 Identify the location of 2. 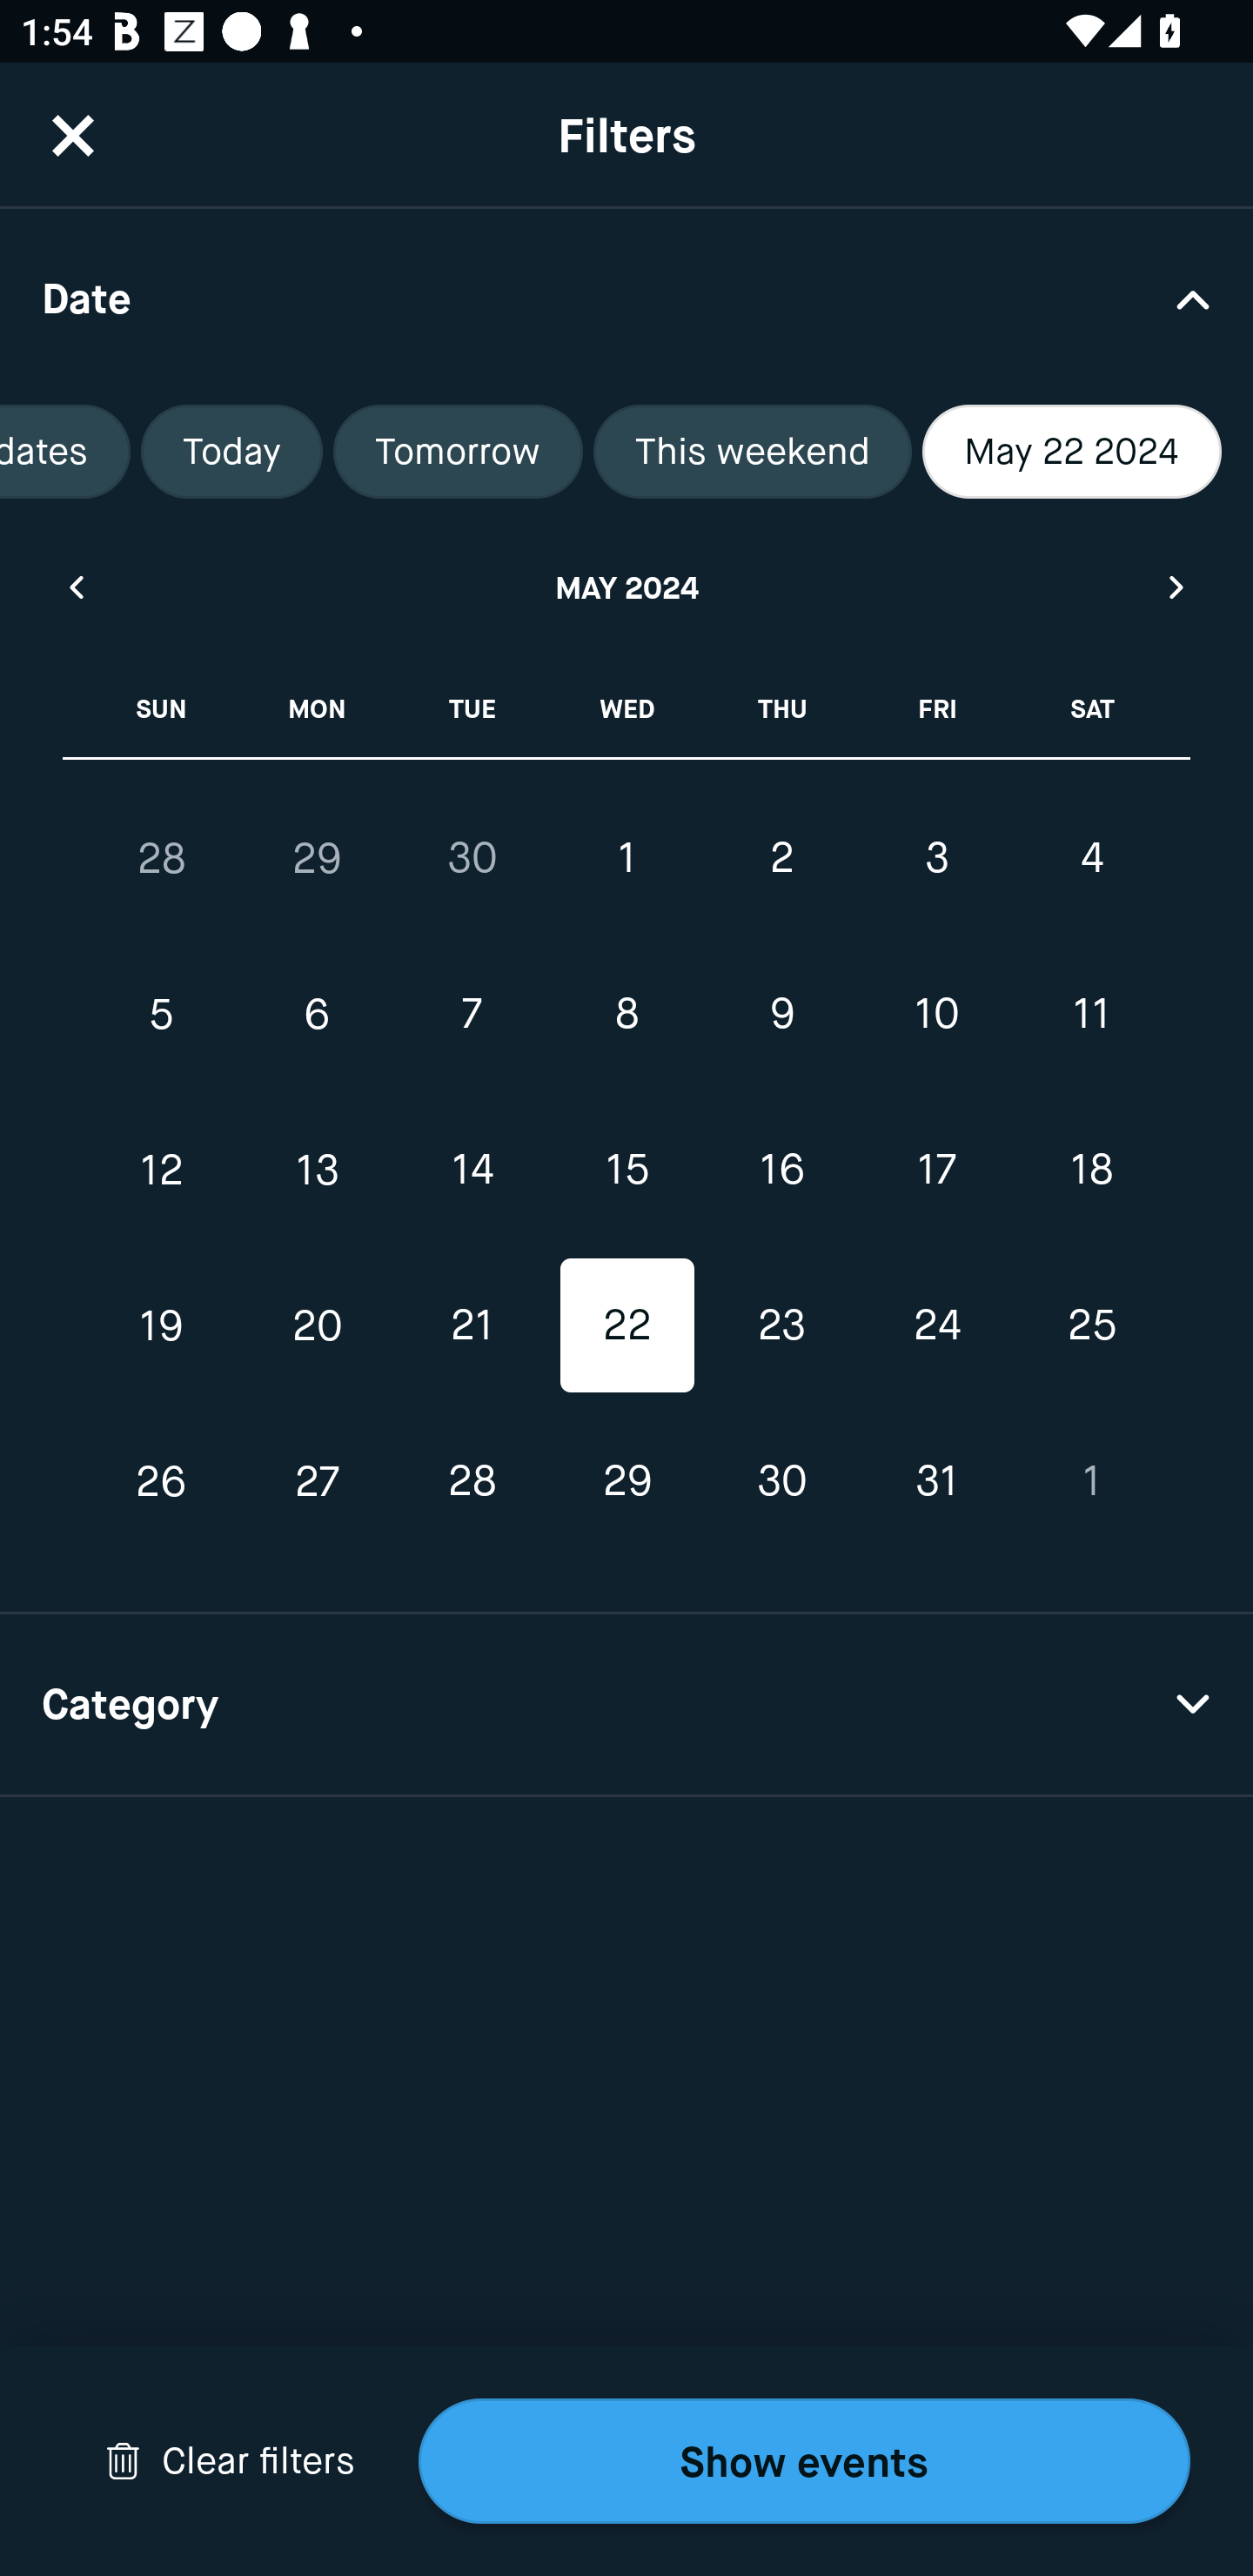
(781, 857).